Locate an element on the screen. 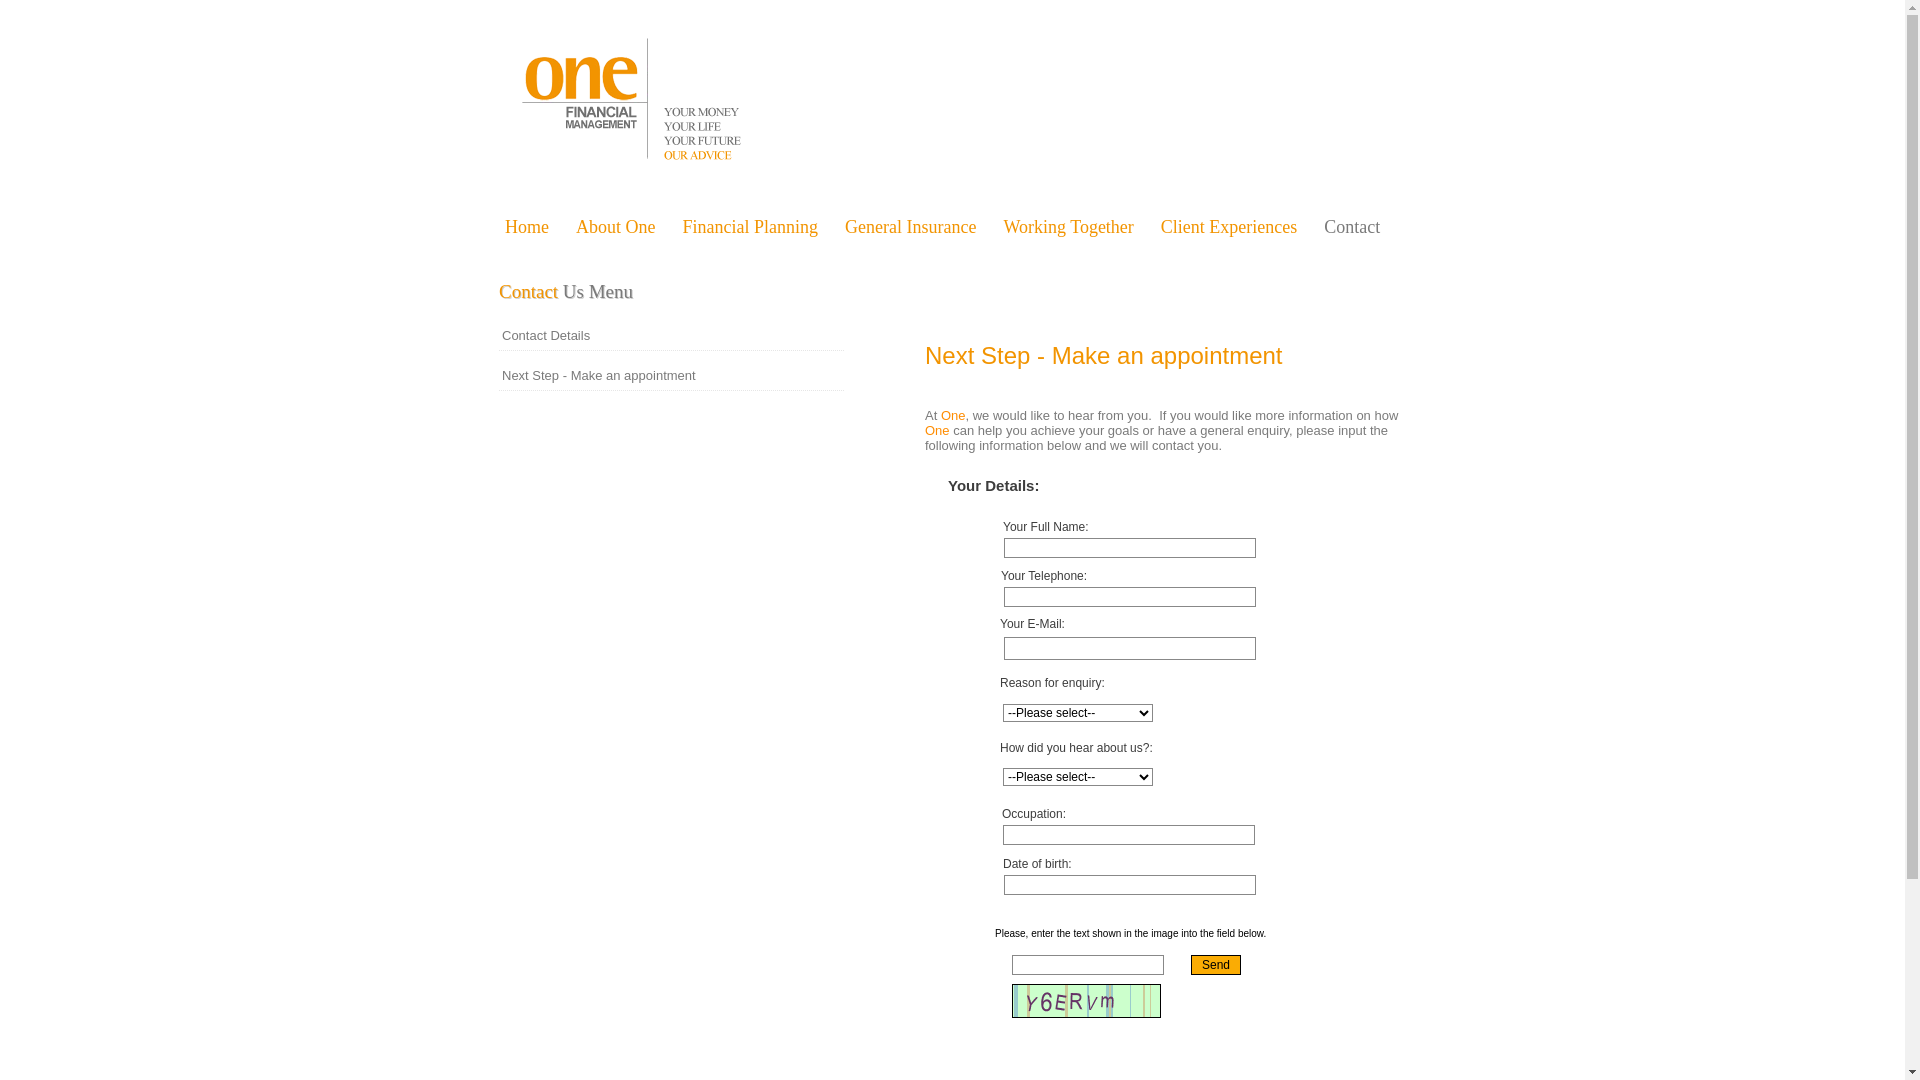  Send is located at coordinates (1216, 965).